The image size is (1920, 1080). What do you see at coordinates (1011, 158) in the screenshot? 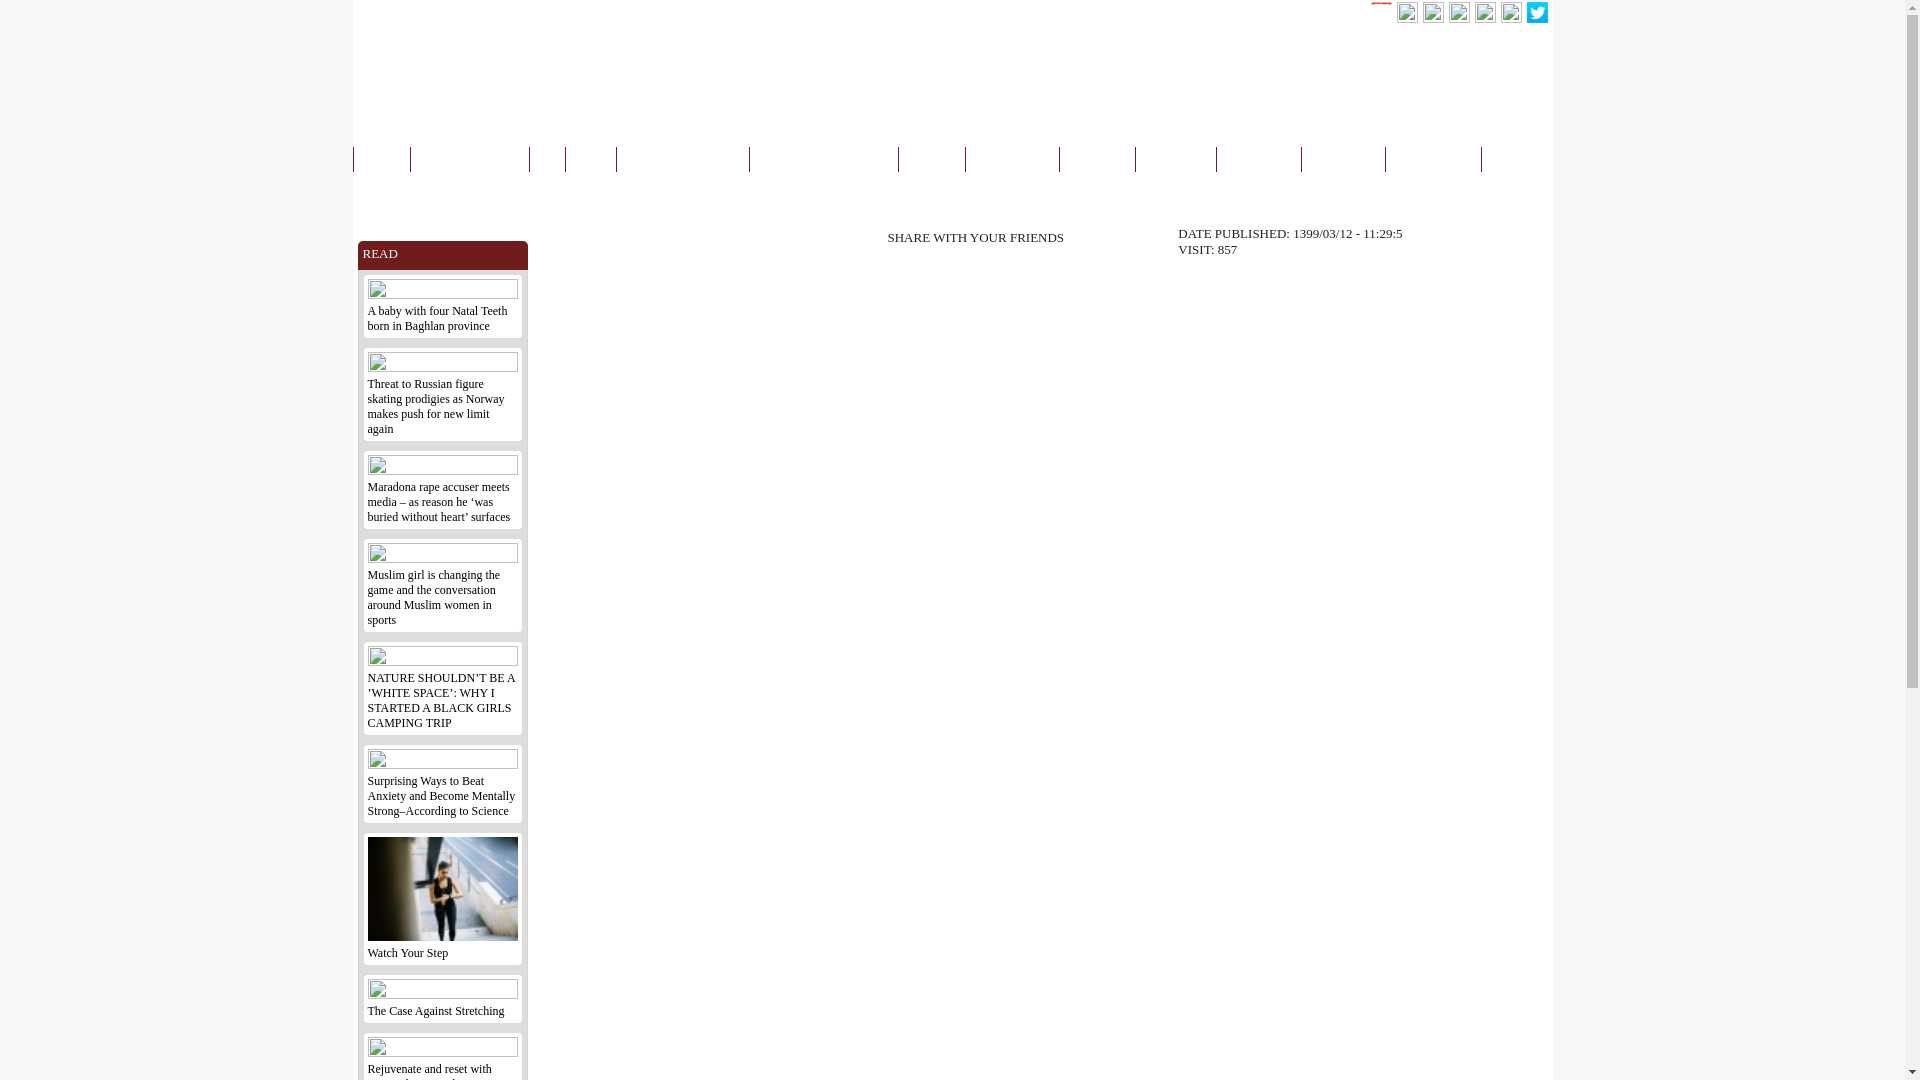
I see `ECONOMIC` at bounding box center [1011, 158].